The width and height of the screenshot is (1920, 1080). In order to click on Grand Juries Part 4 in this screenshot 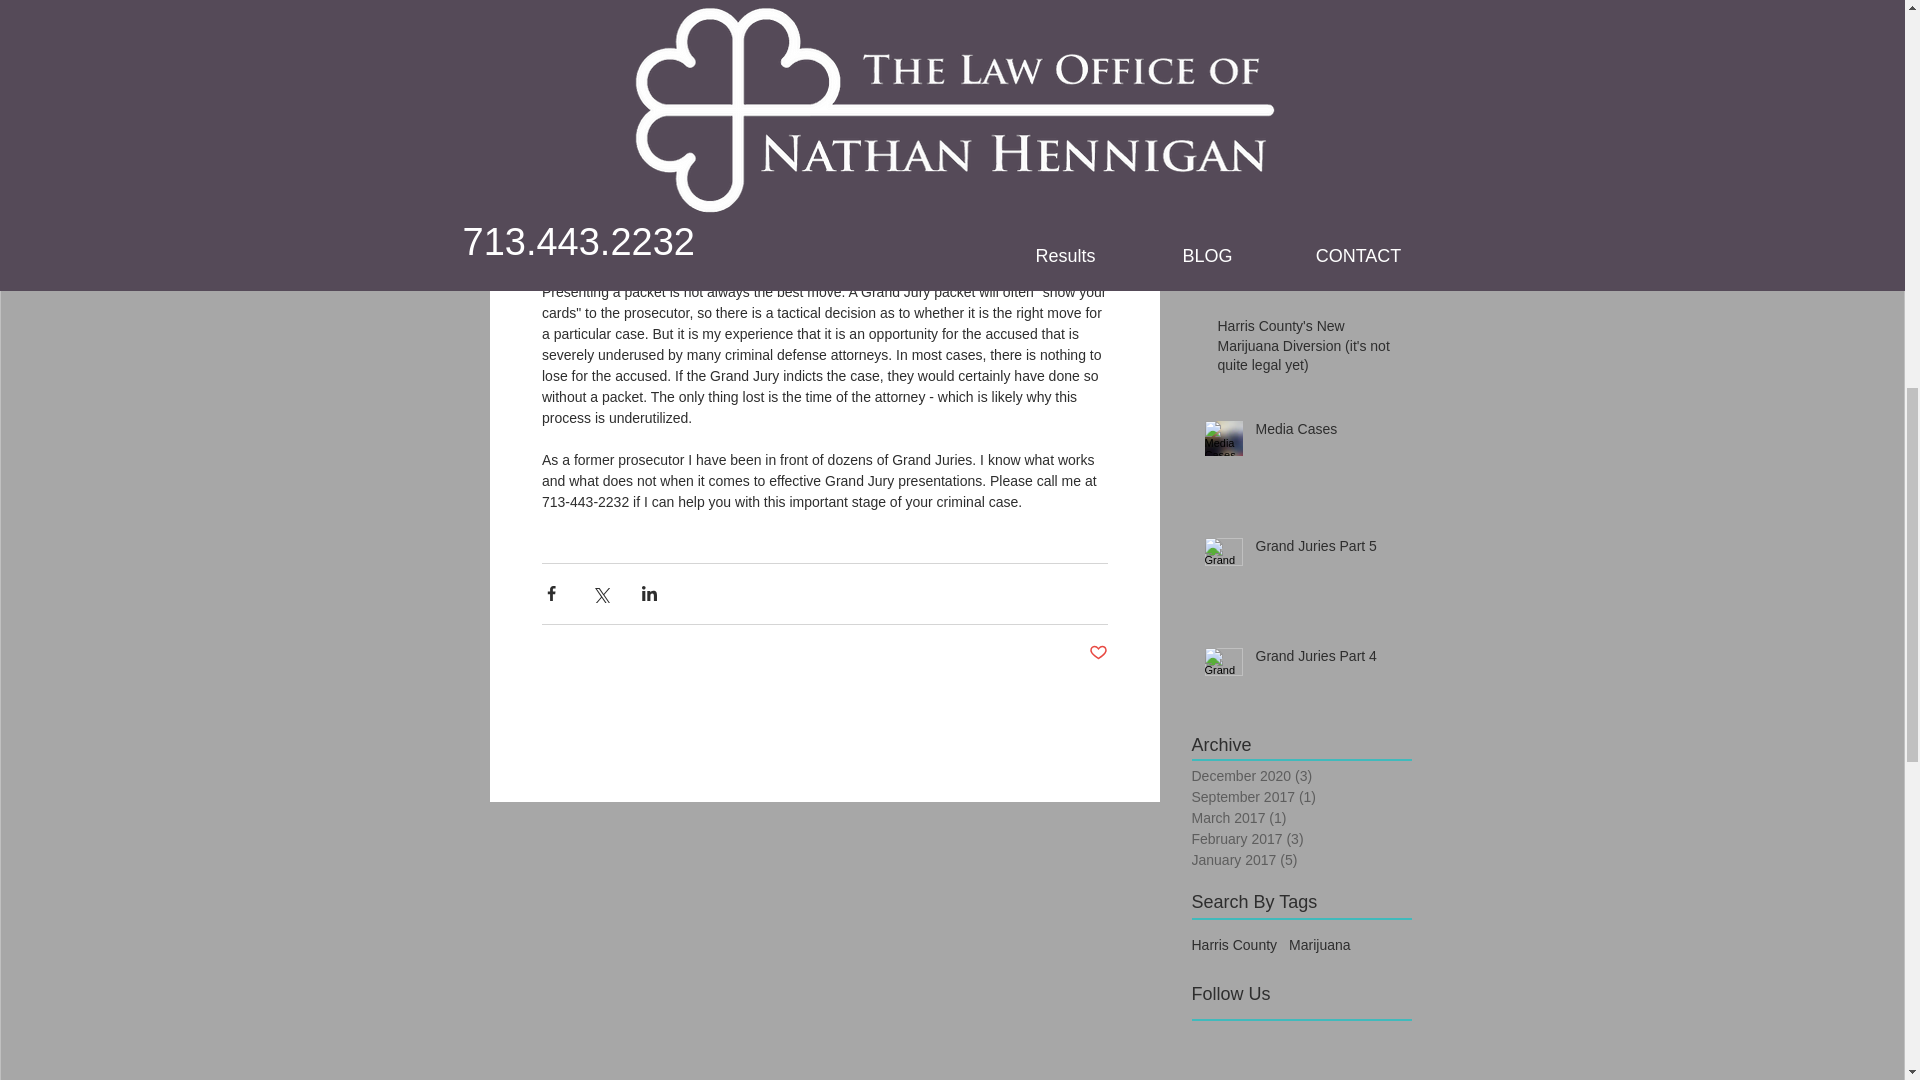, I will do `click(1327, 660)`.